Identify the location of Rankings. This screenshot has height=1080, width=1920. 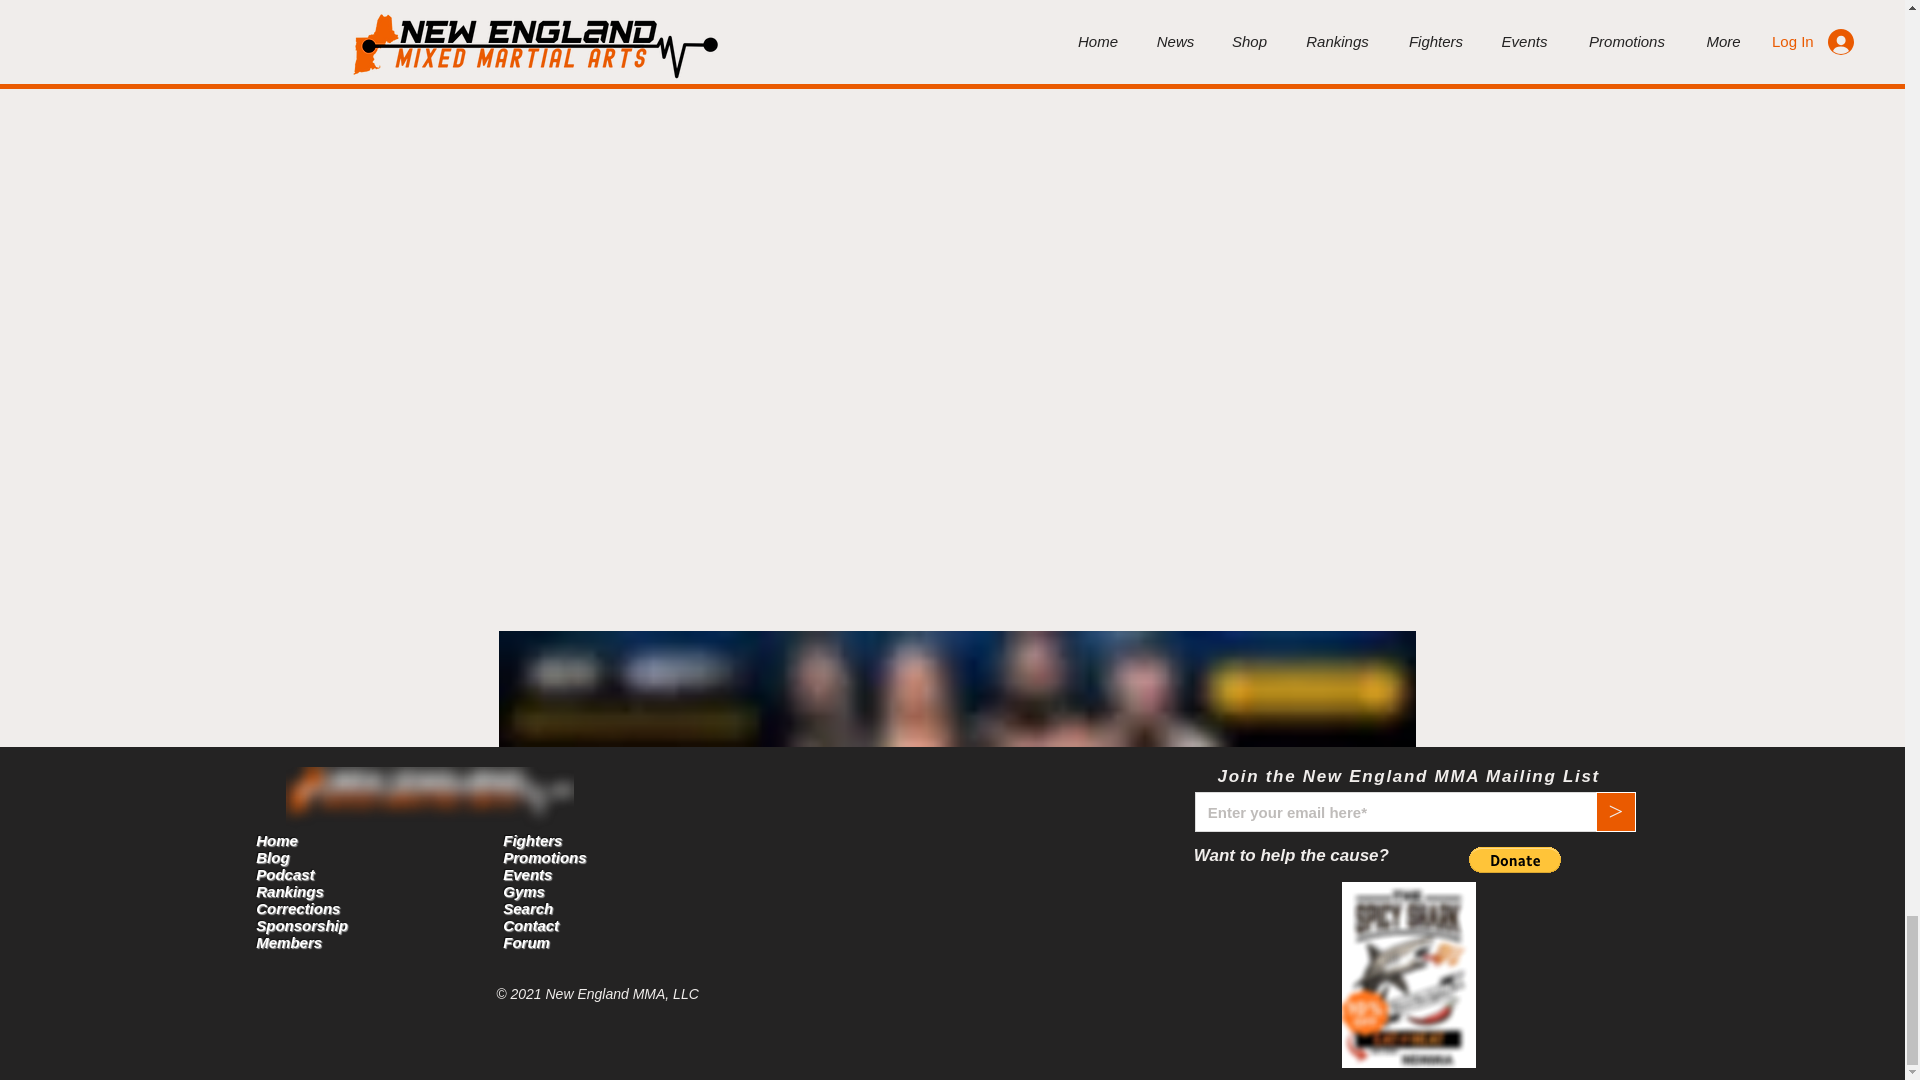
(290, 891).